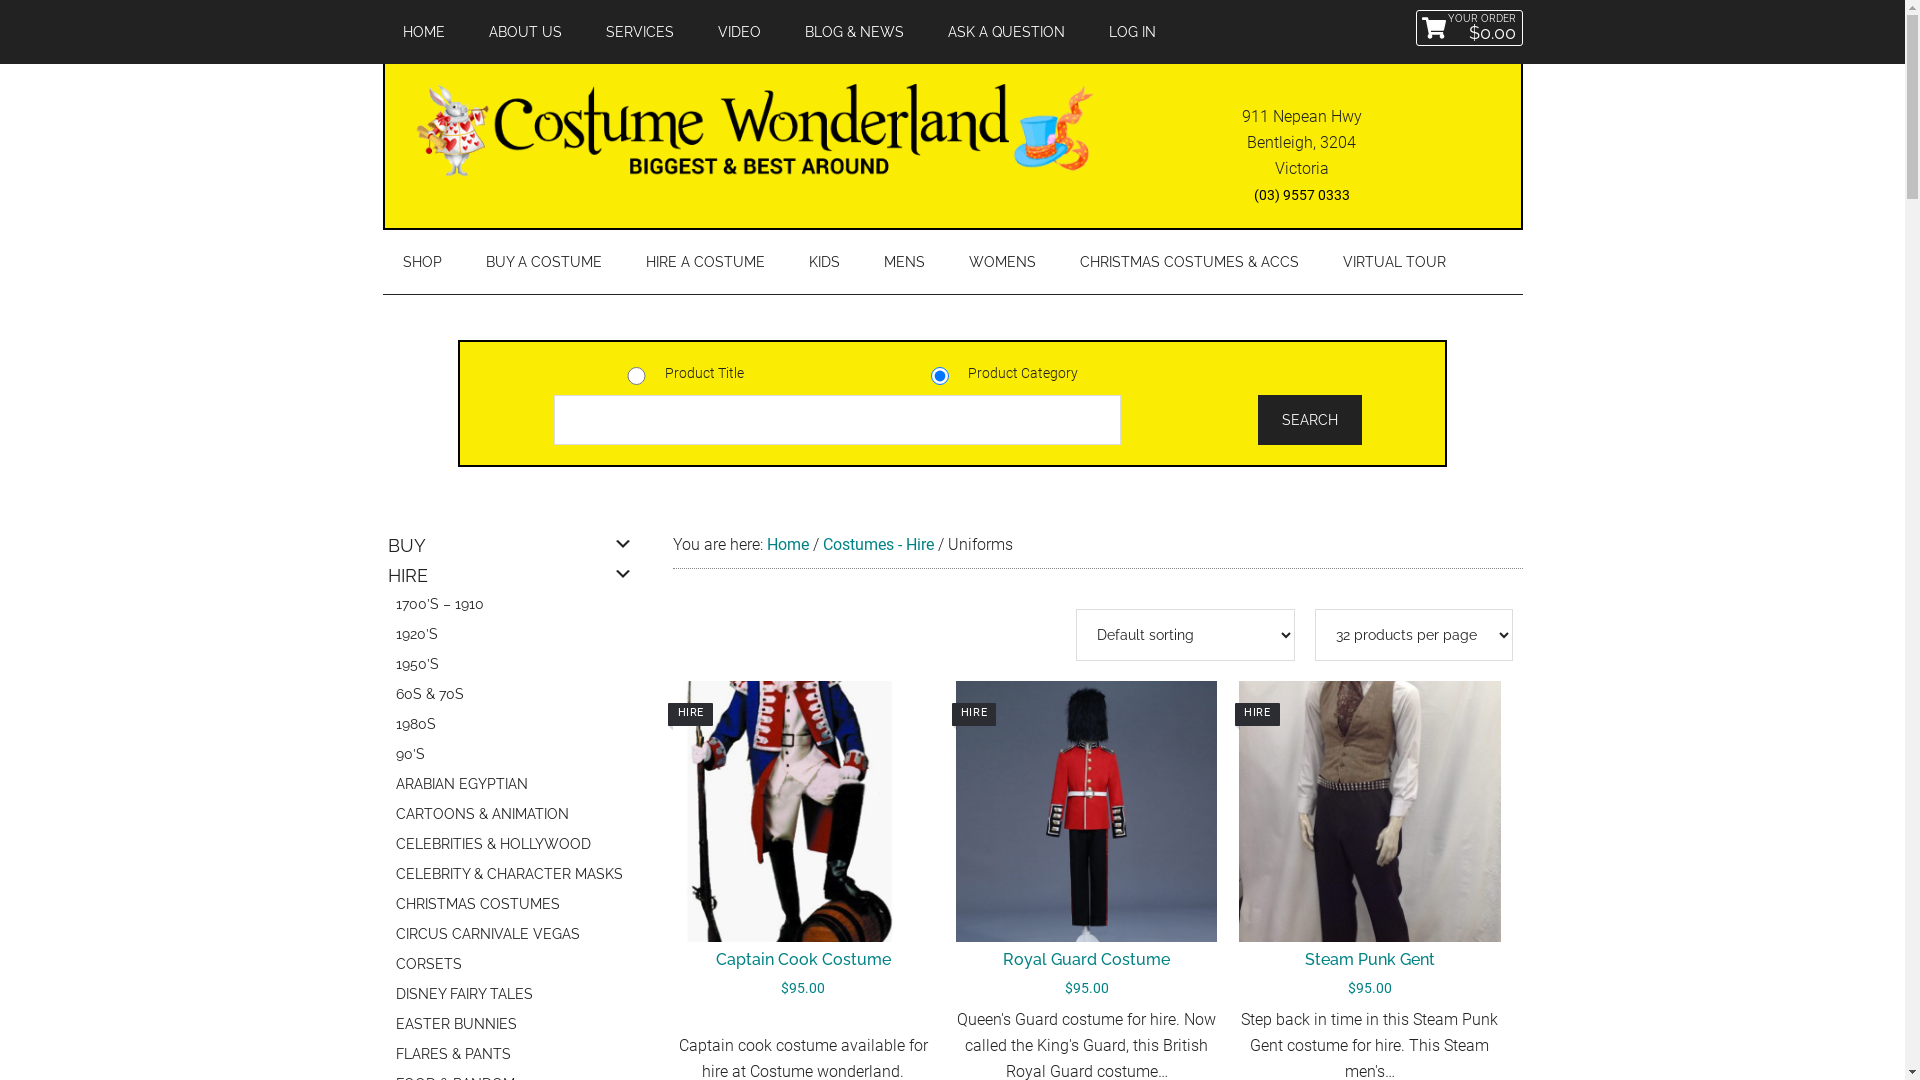 This screenshot has height=1080, width=1920. Describe the element at coordinates (1370, 844) in the screenshot. I see `HIRE
Steam Punk Gent
$95.00` at that location.